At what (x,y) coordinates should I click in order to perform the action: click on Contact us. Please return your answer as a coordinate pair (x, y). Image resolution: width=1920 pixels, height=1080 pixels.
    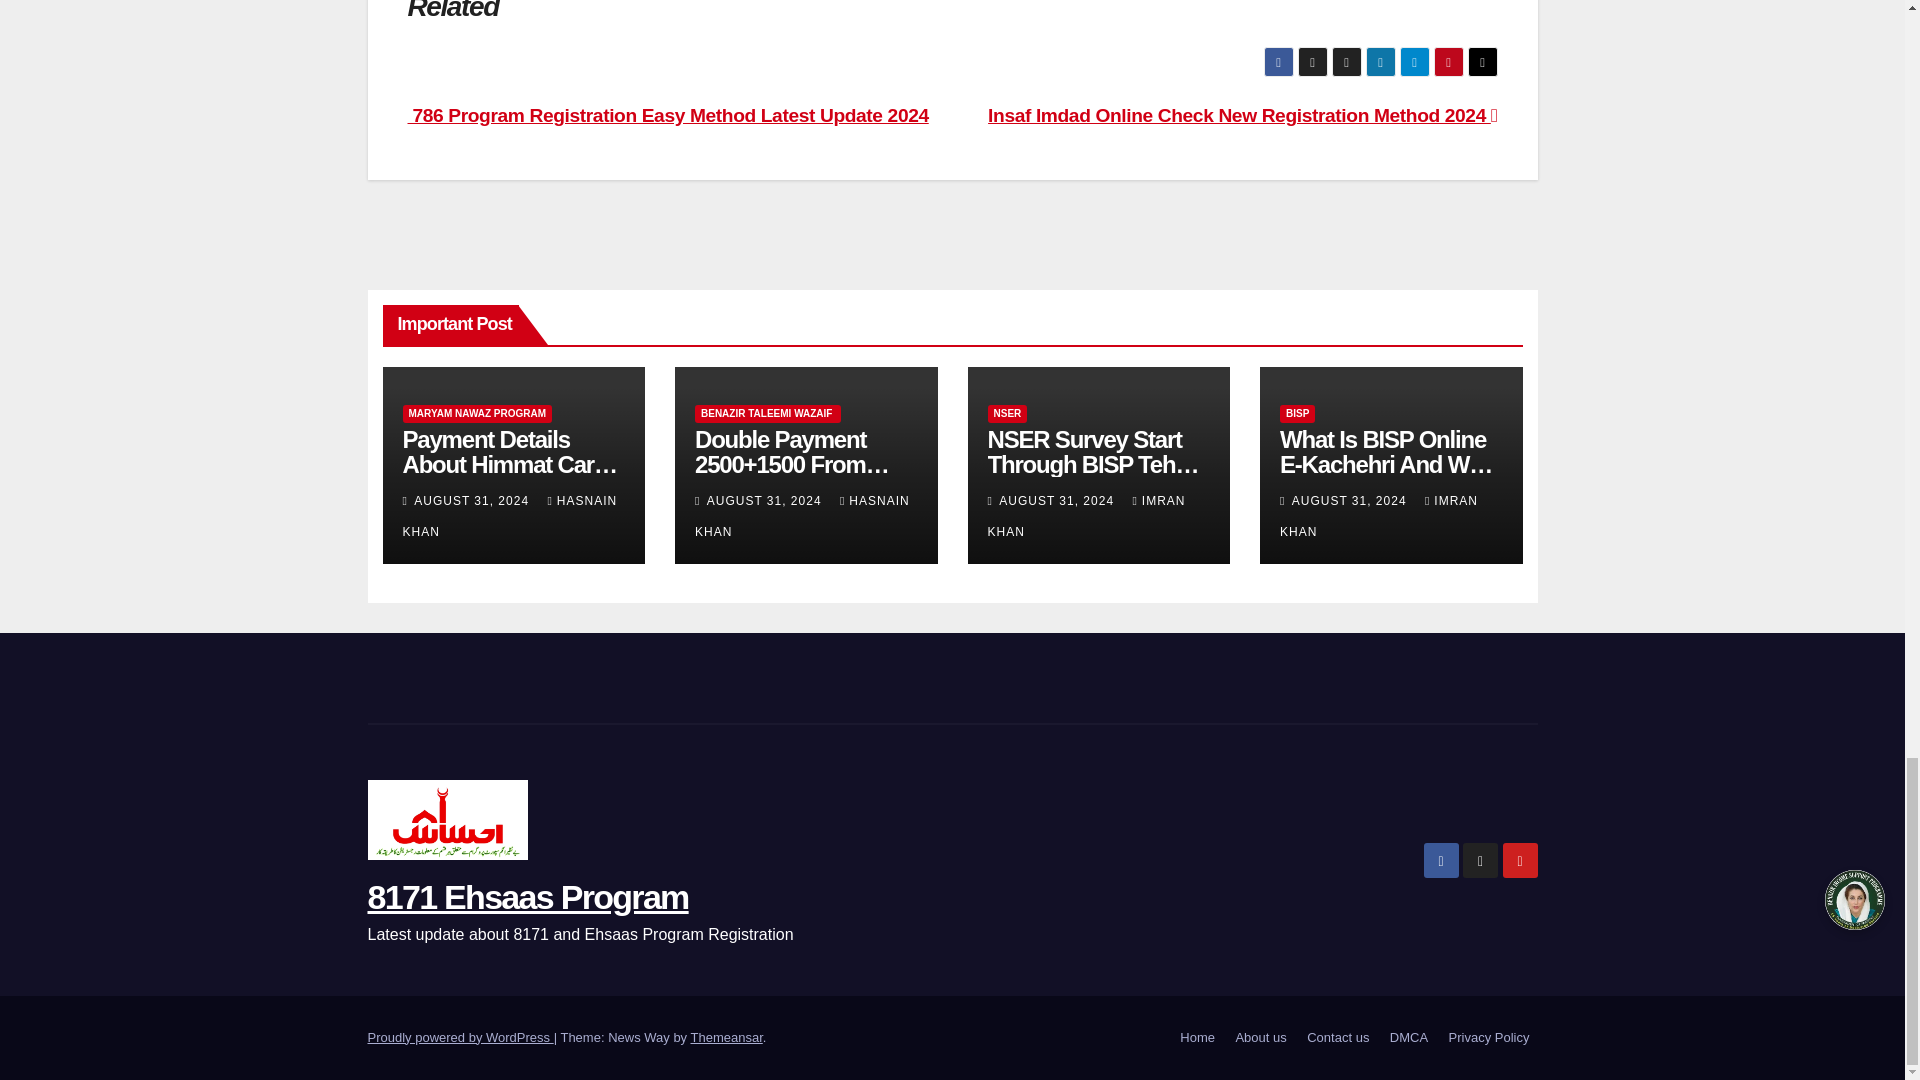
    Looking at the image, I should click on (1338, 1038).